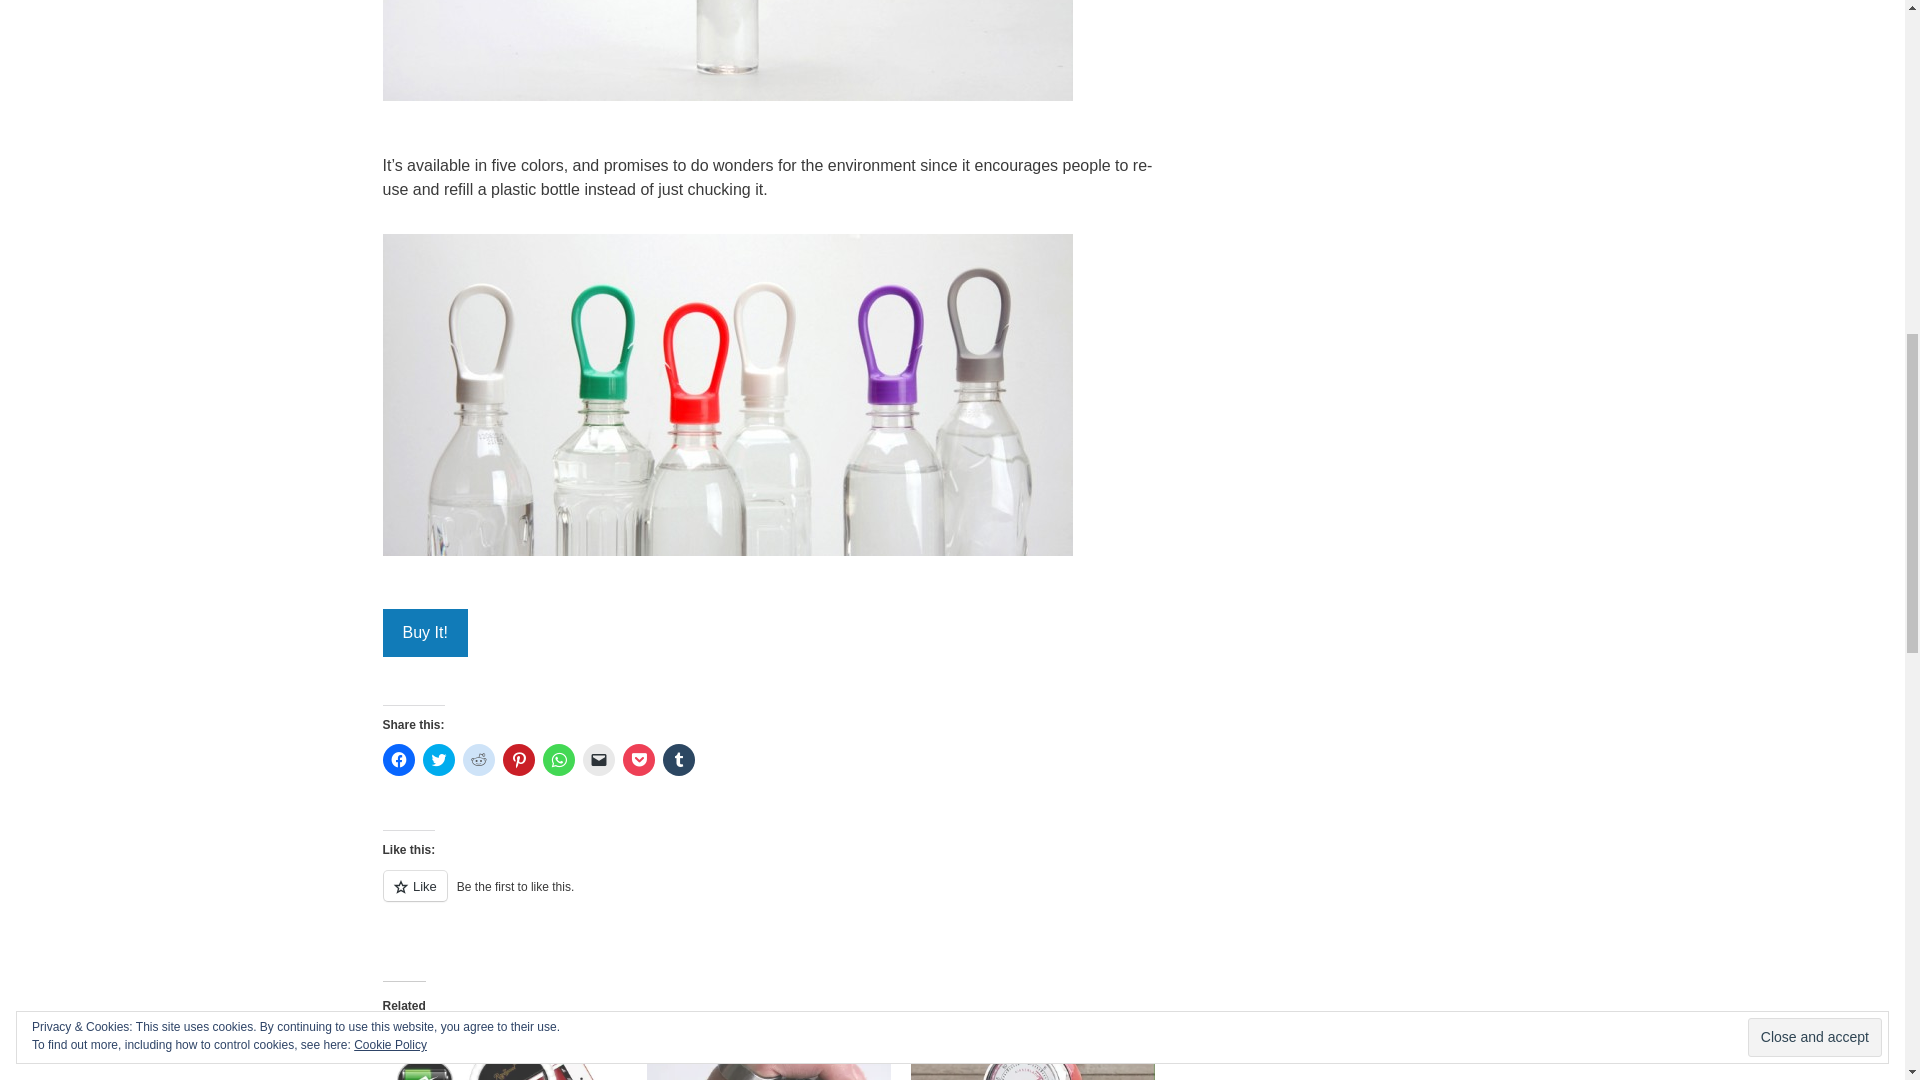  What do you see at coordinates (398, 760) in the screenshot?
I see `Click to share on Facebook` at bounding box center [398, 760].